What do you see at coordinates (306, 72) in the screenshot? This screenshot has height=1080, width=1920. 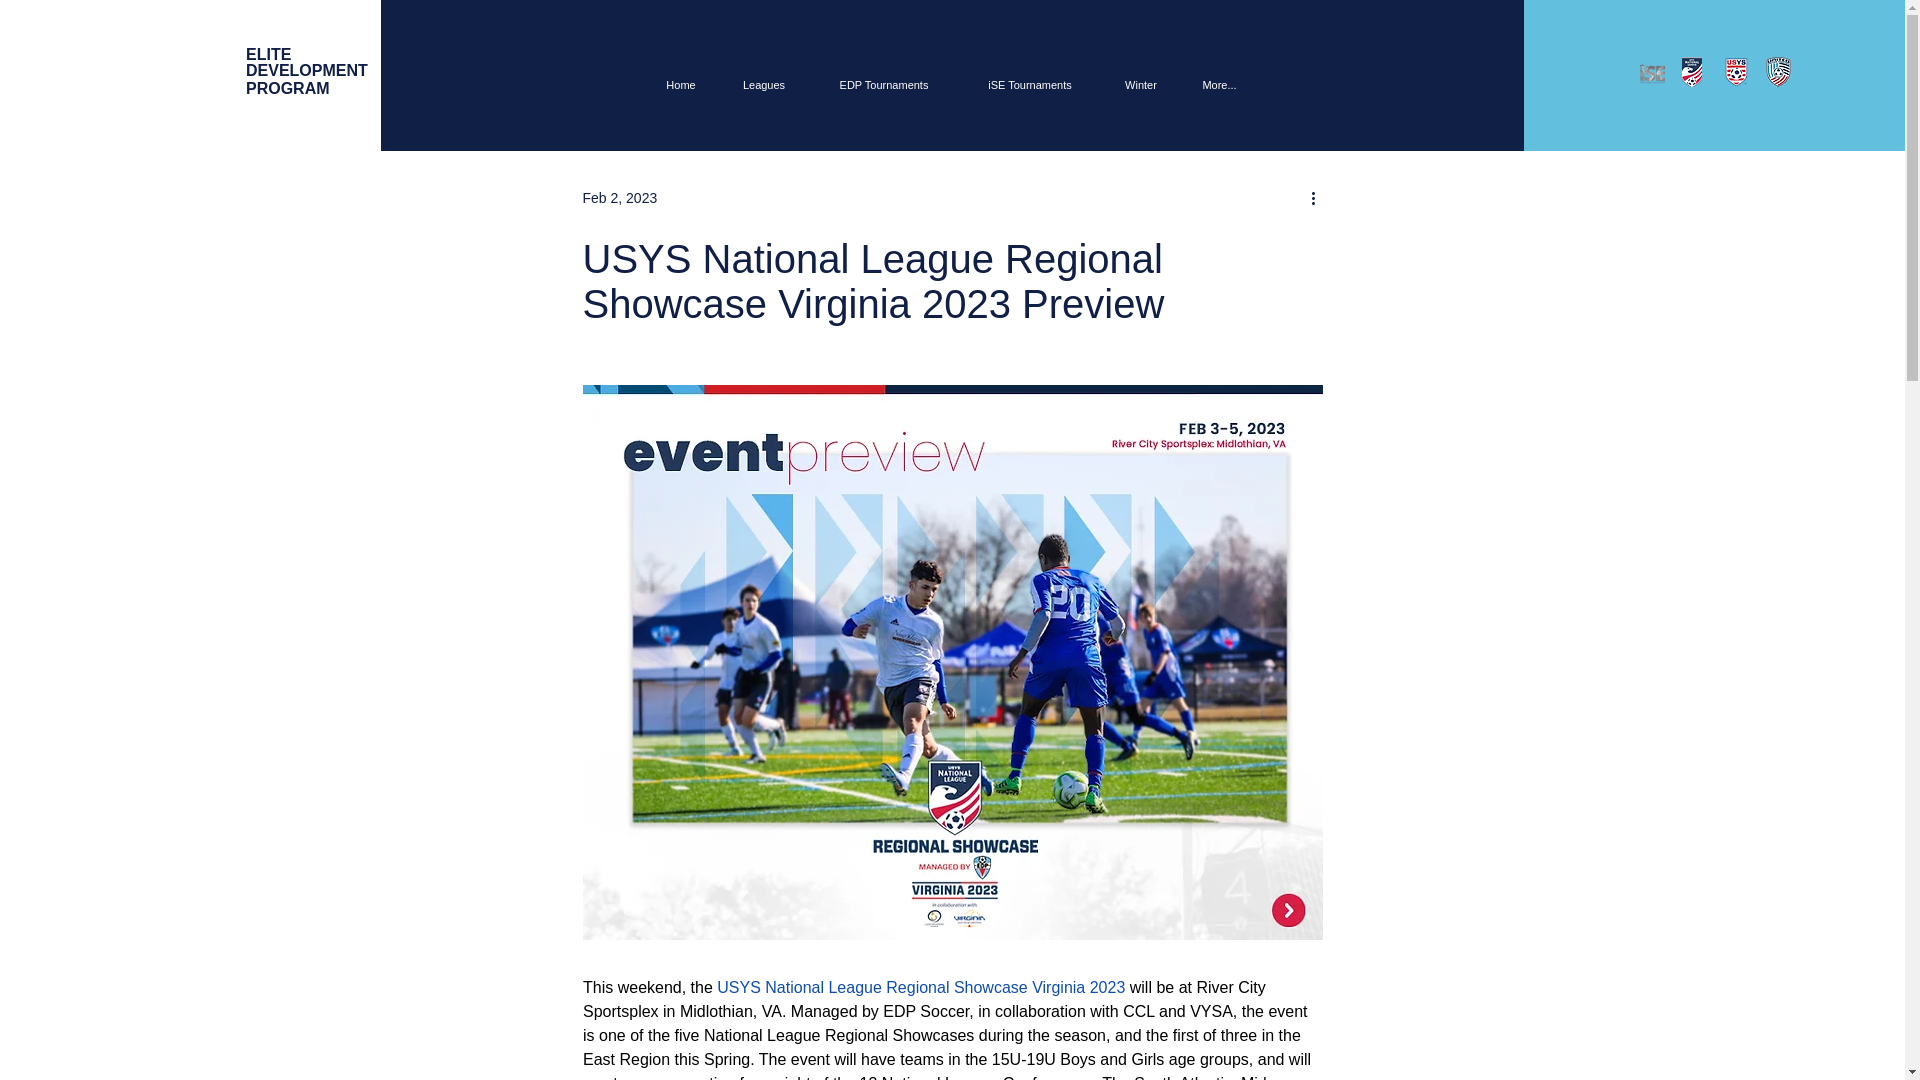 I see `Leagues` at bounding box center [306, 72].